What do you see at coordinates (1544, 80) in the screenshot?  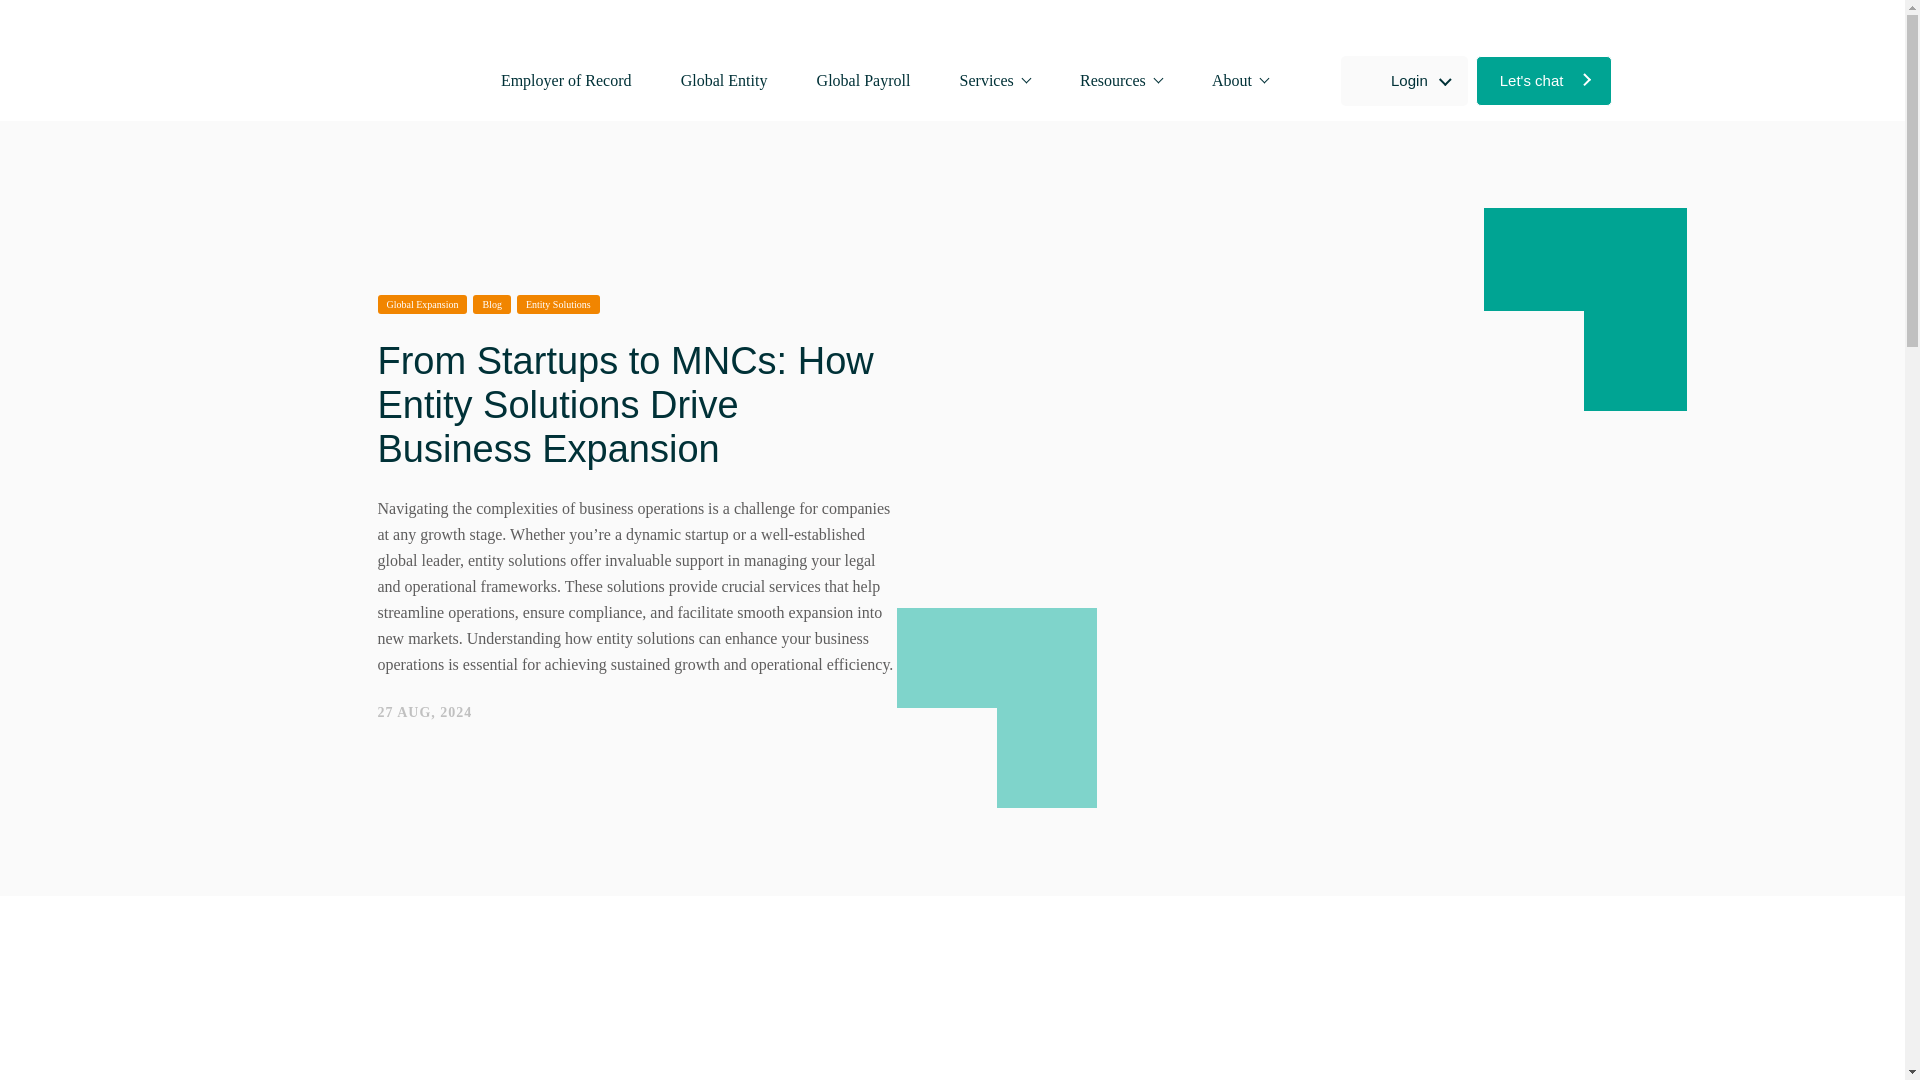 I see `Let's chat` at bounding box center [1544, 80].